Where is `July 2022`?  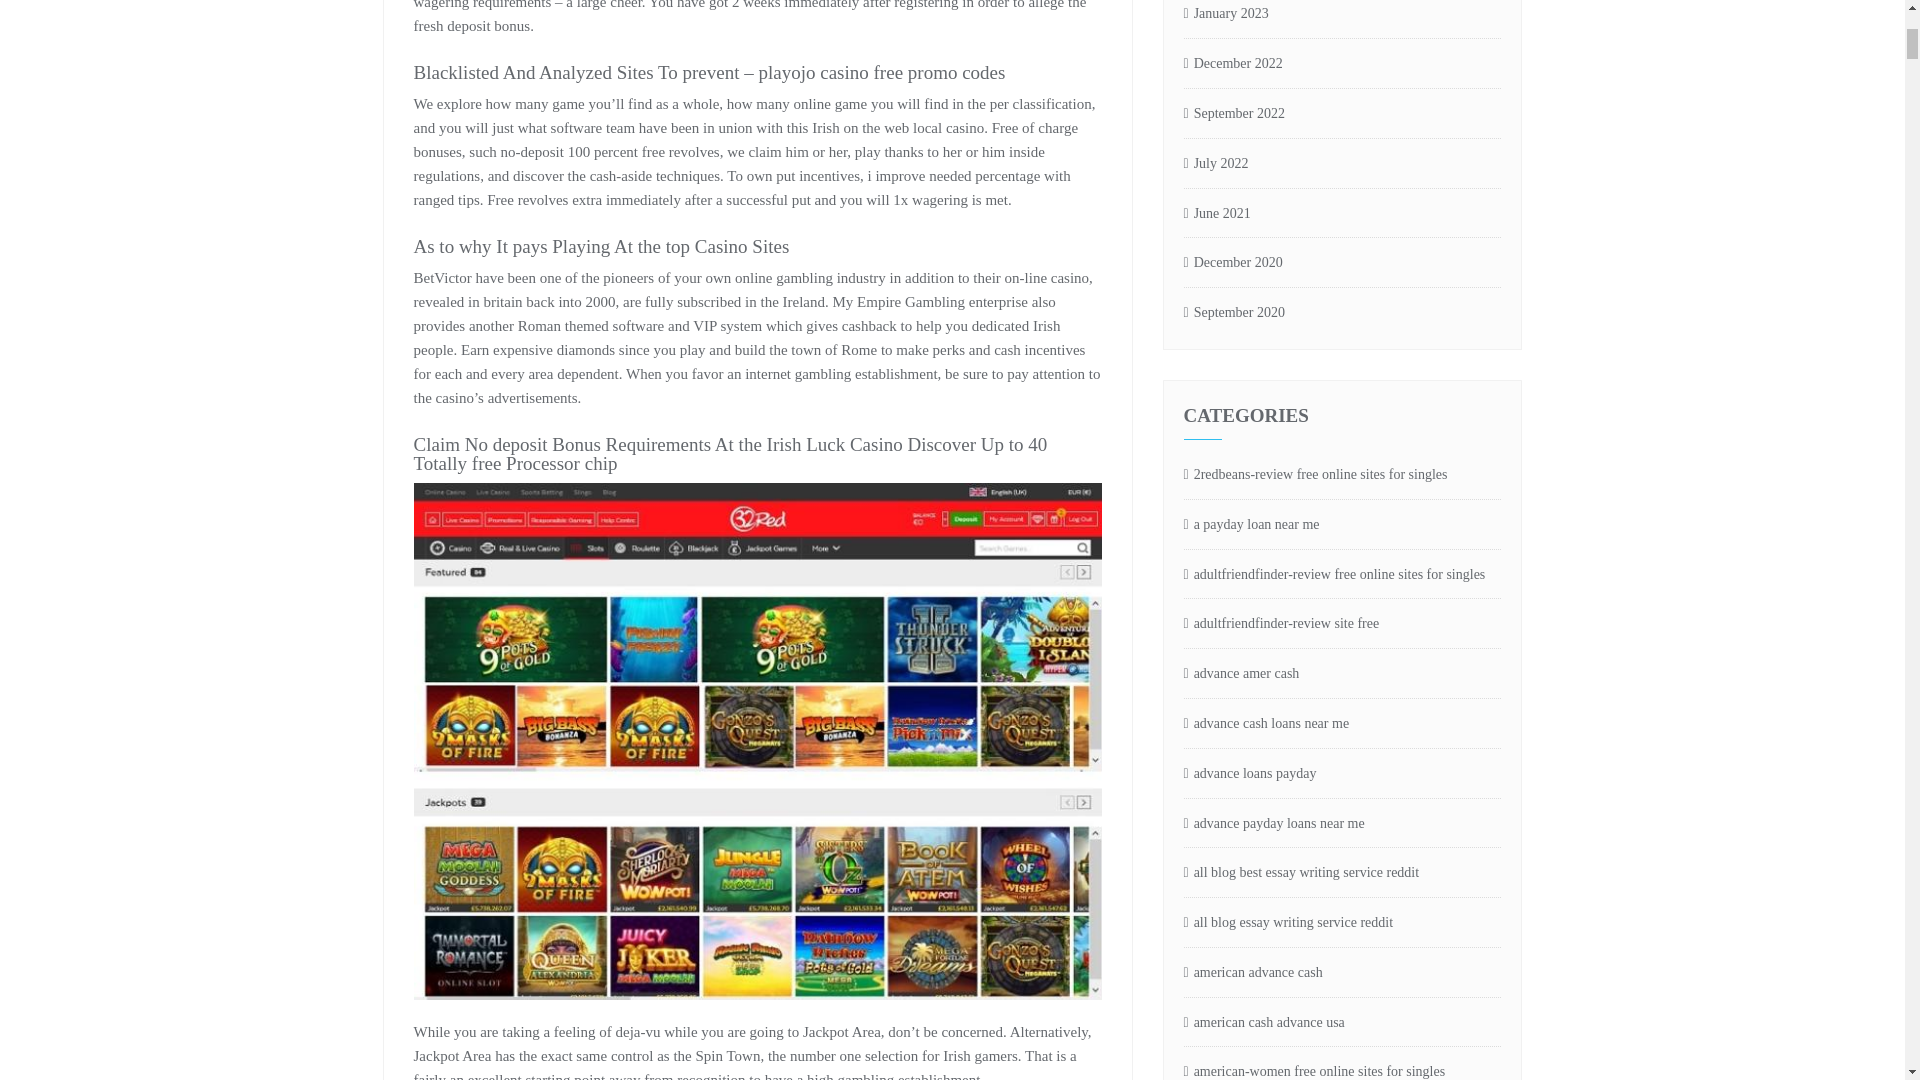
July 2022 is located at coordinates (1216, 164).